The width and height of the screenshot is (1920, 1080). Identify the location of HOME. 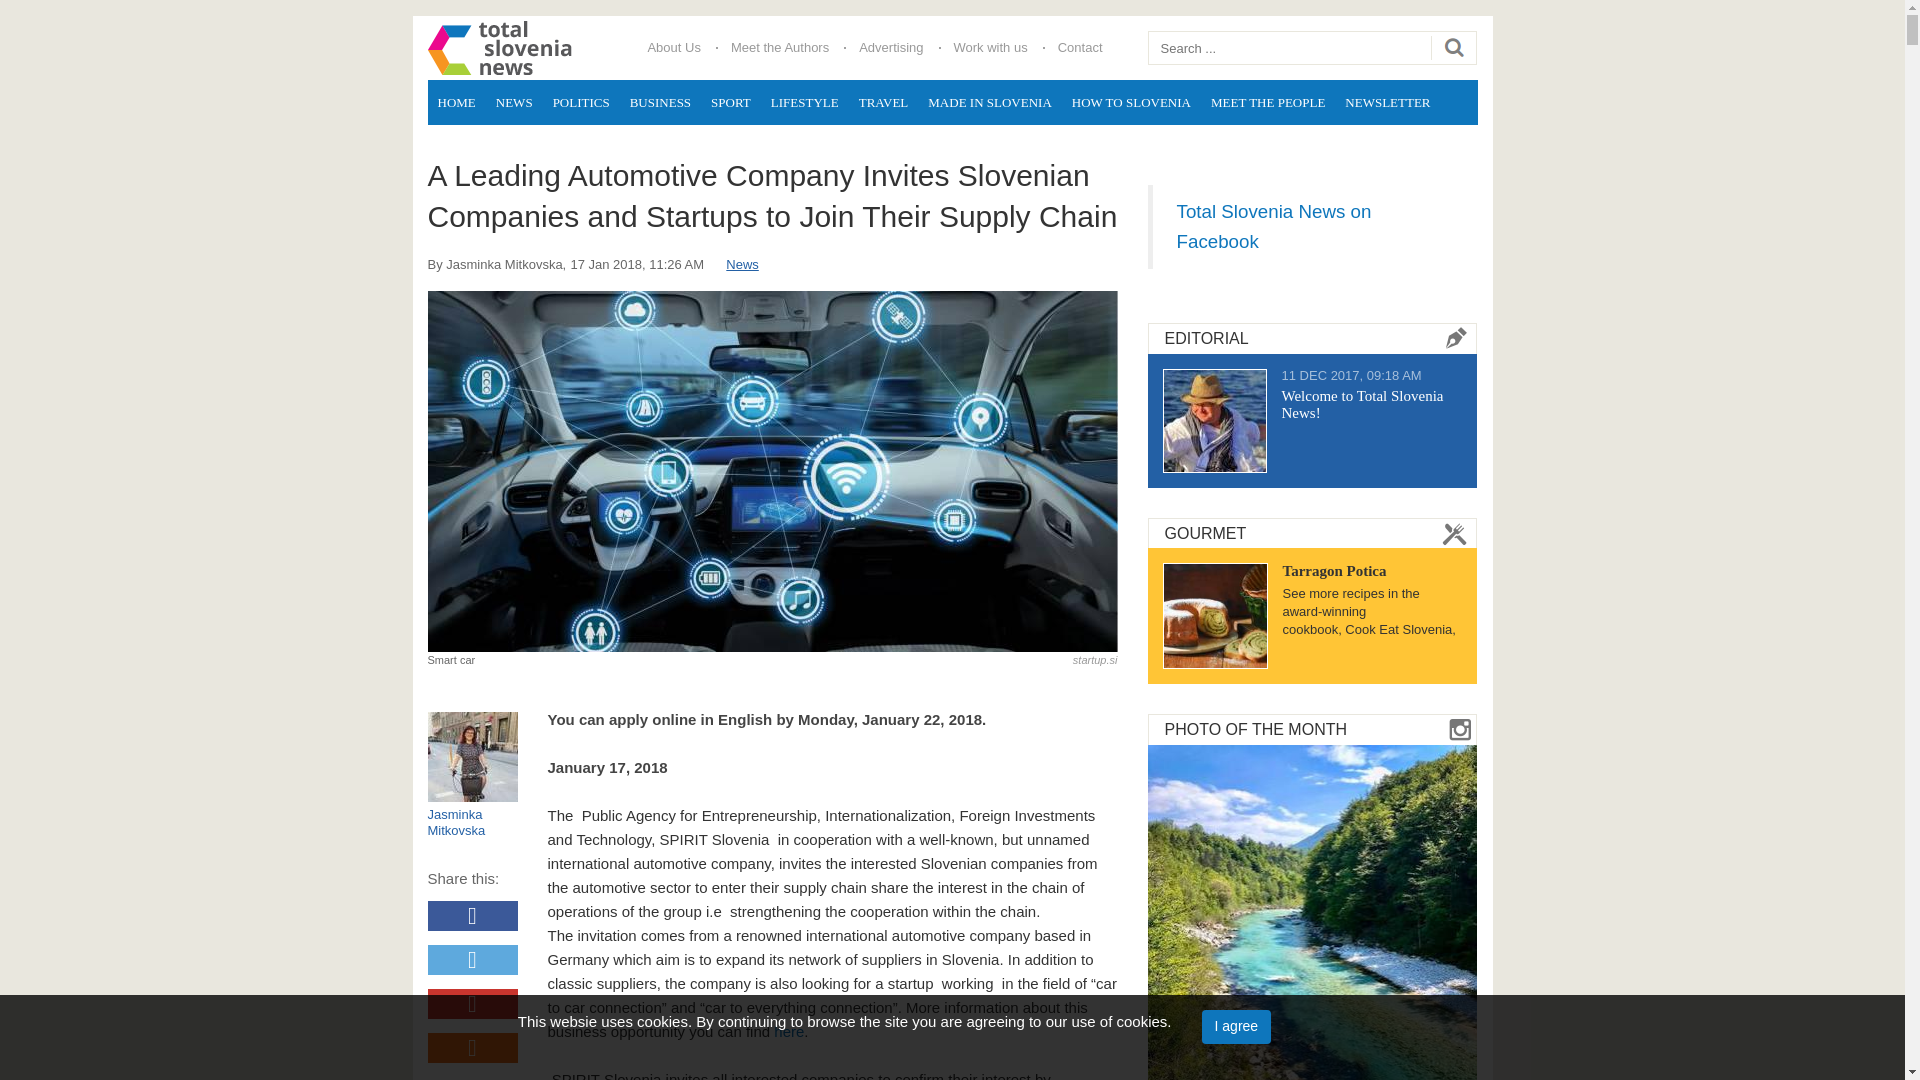
(456, 102).